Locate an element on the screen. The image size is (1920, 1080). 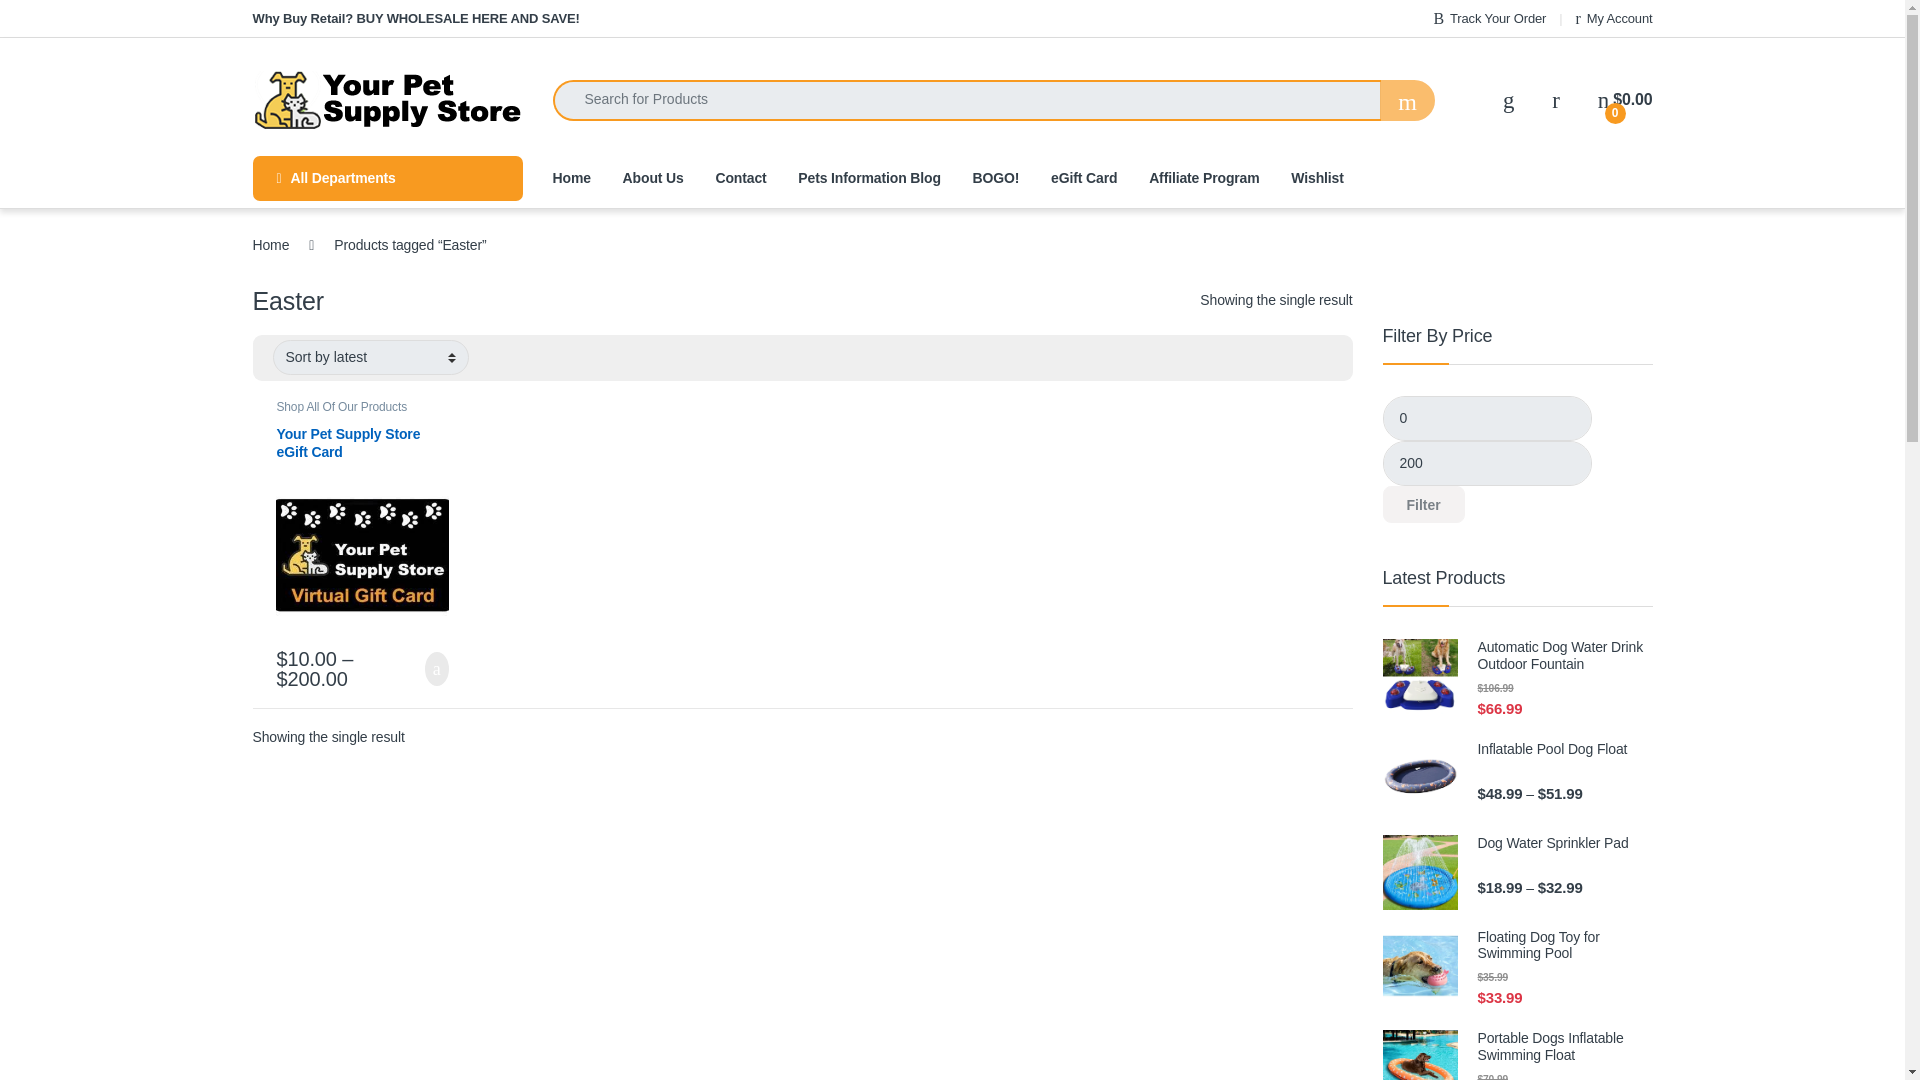
Why Buy Retail? BUY WHOLESALE HERE AND SAVE! is located at coordinates (415, 18).